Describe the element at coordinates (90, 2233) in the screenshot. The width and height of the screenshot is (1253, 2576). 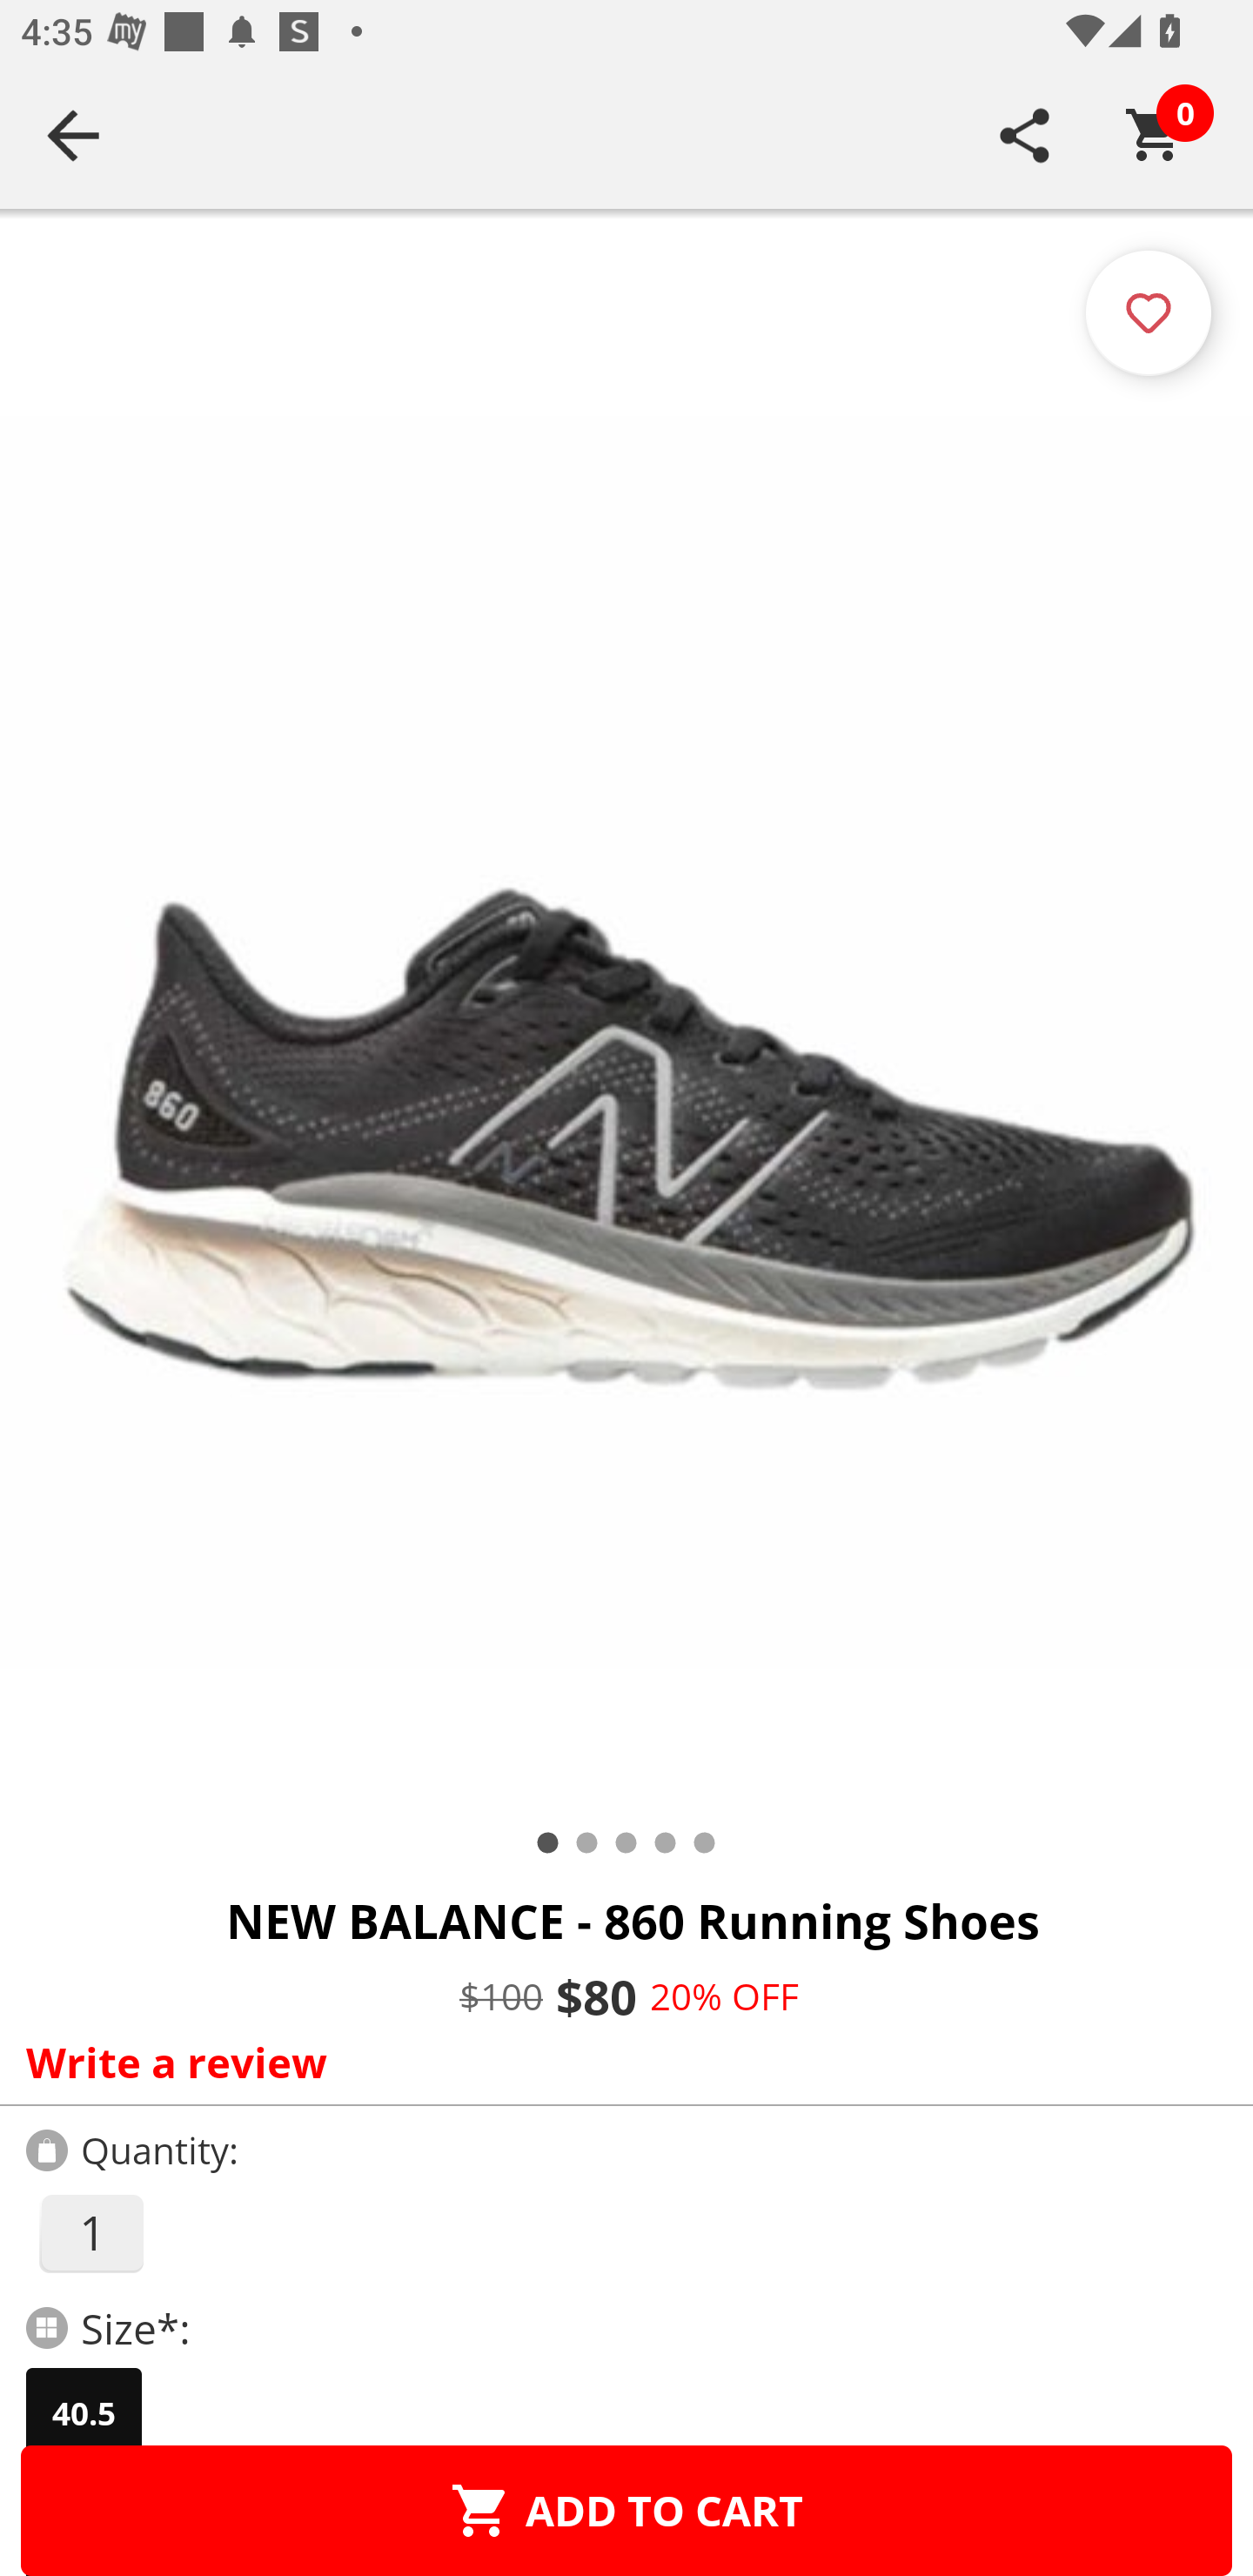
I see `1` at that location.